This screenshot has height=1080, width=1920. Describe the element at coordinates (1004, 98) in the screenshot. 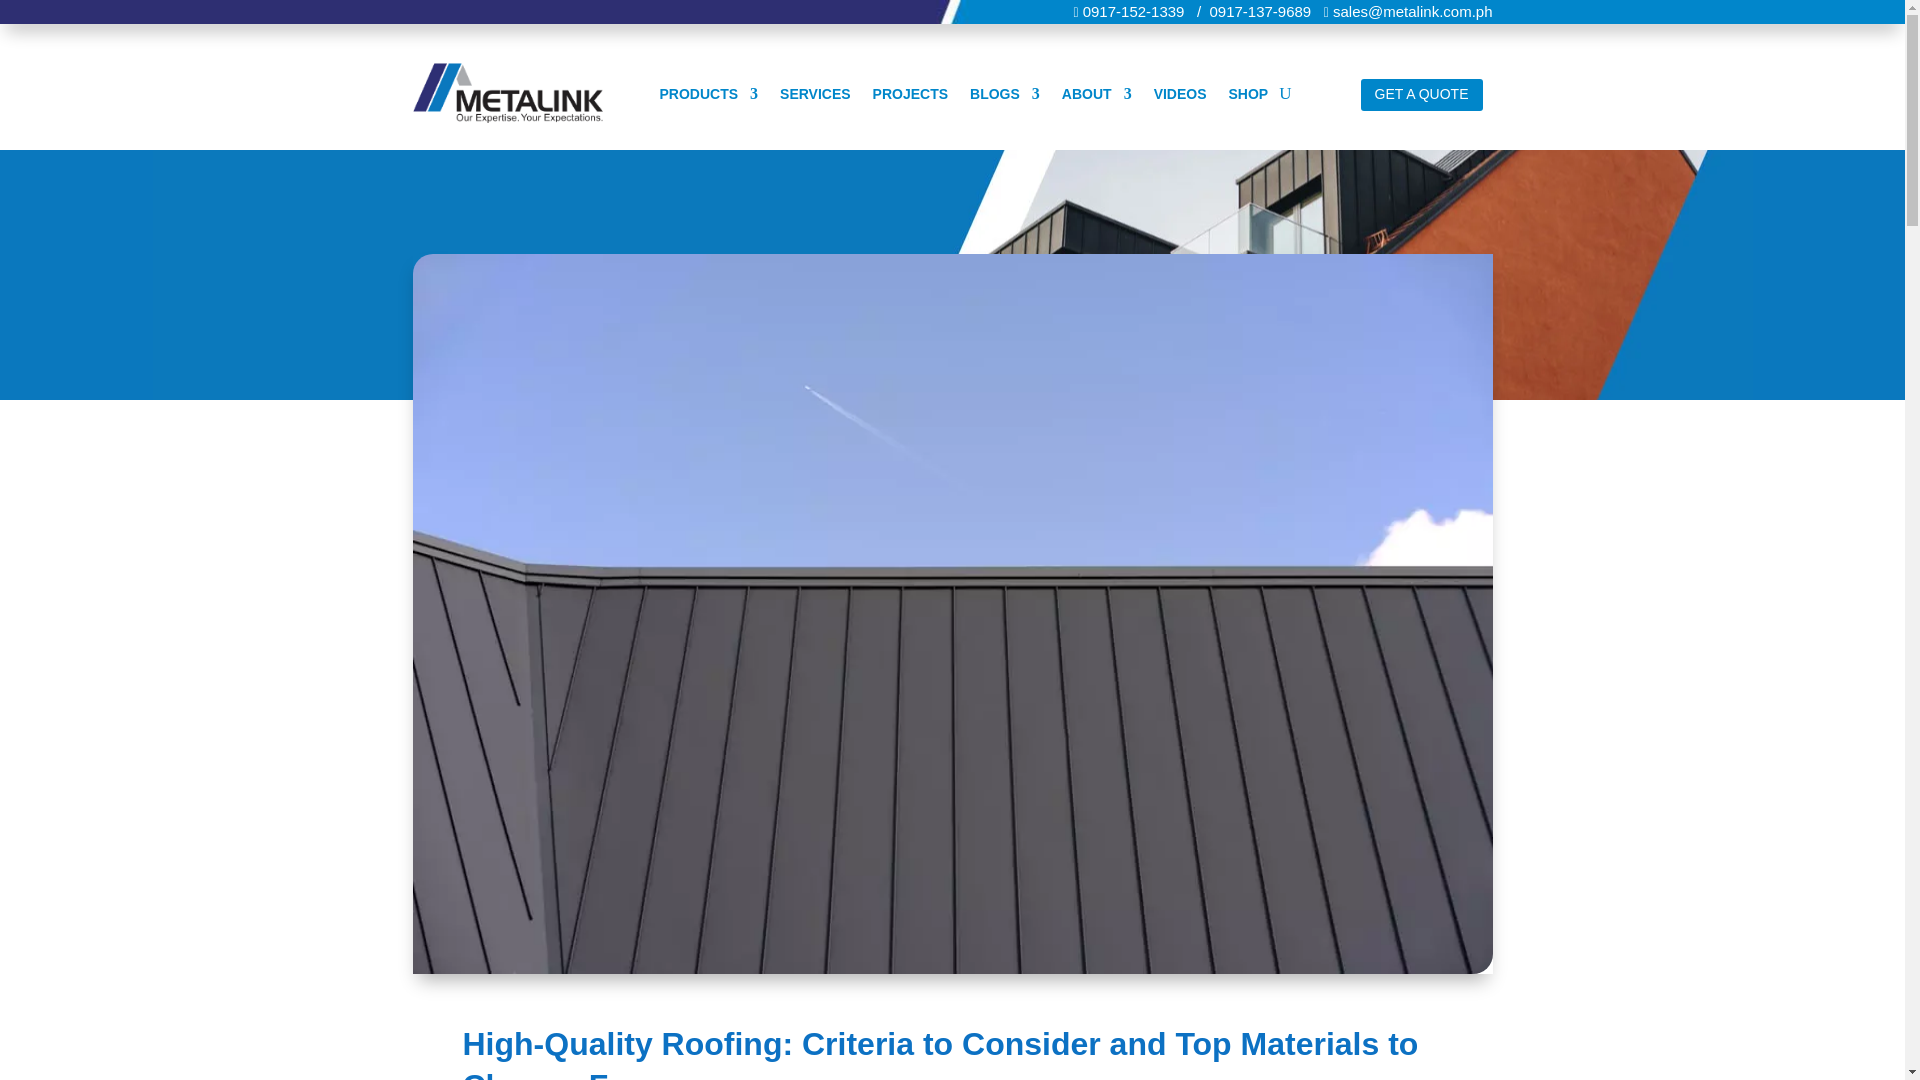

I see `BLOGS` at that location.